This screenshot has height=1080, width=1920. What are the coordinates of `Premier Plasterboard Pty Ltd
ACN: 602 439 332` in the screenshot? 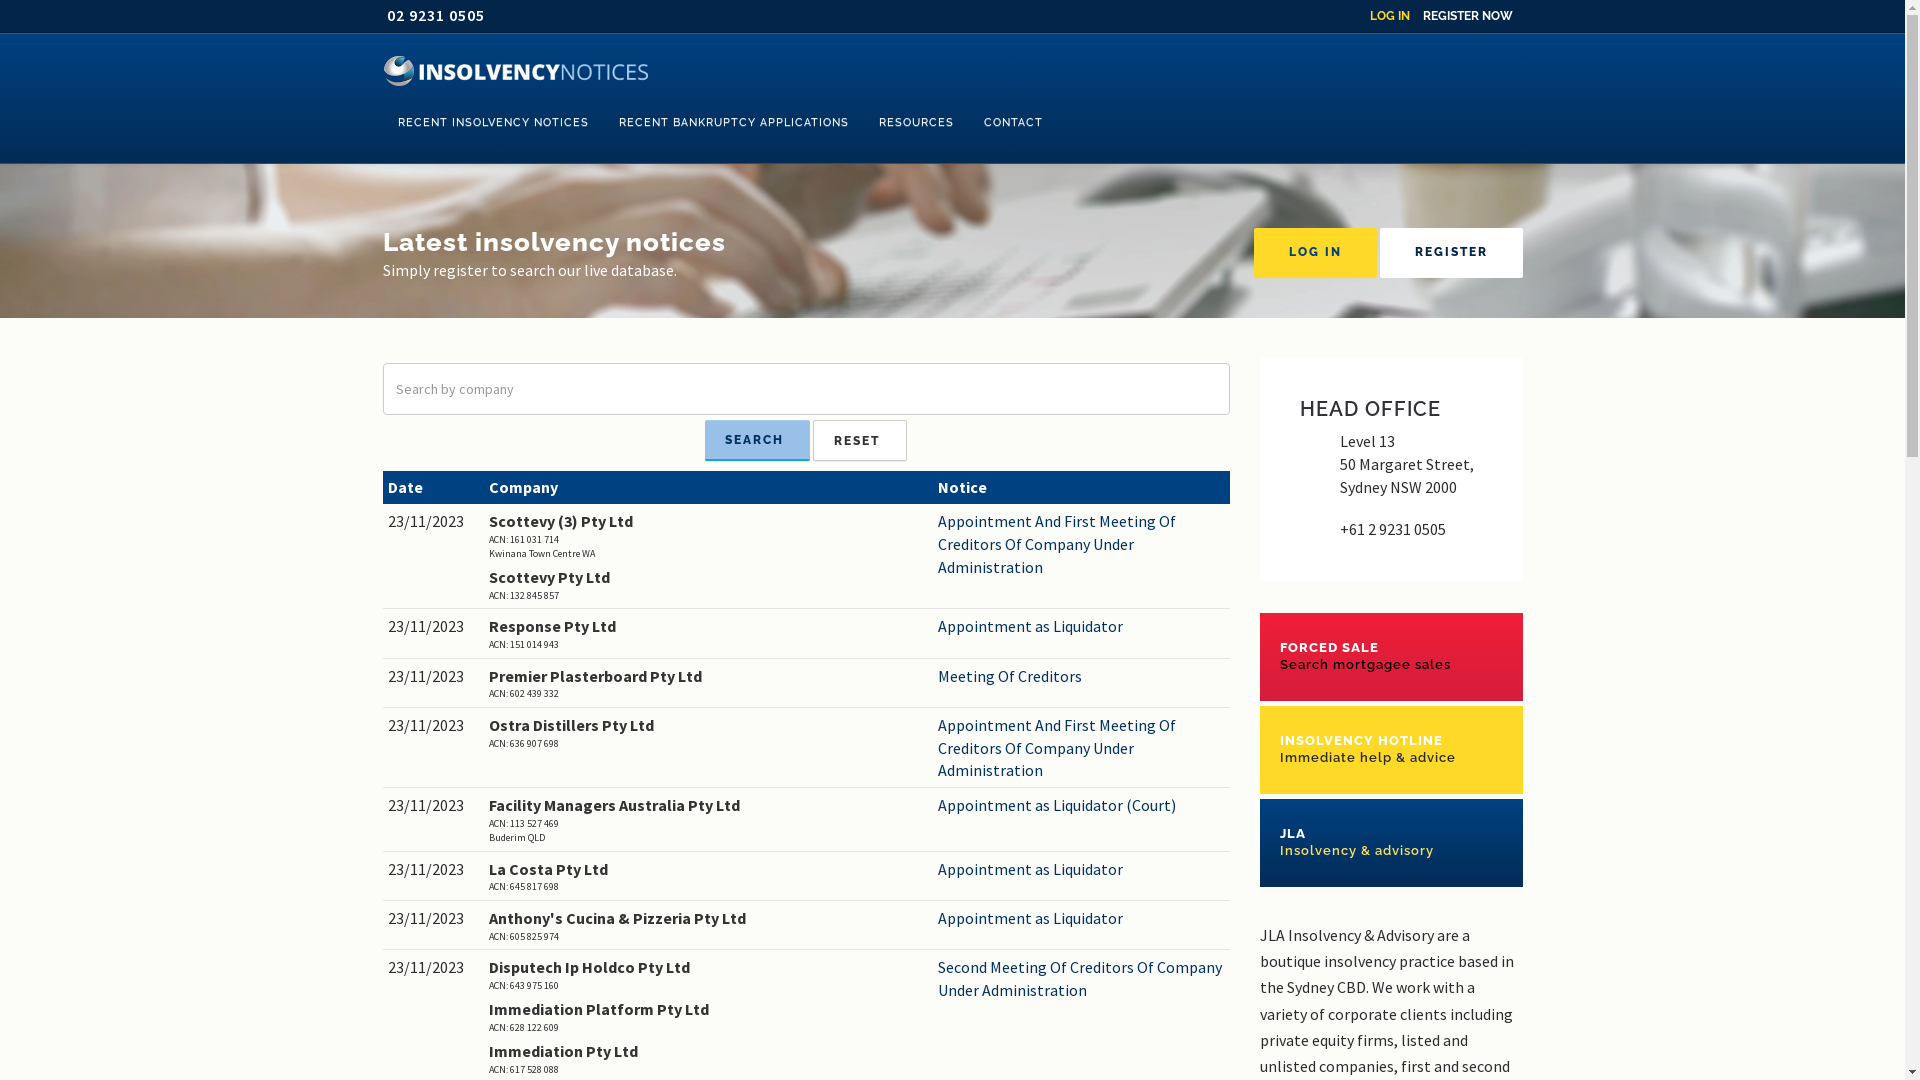 It's located at (708, 684).